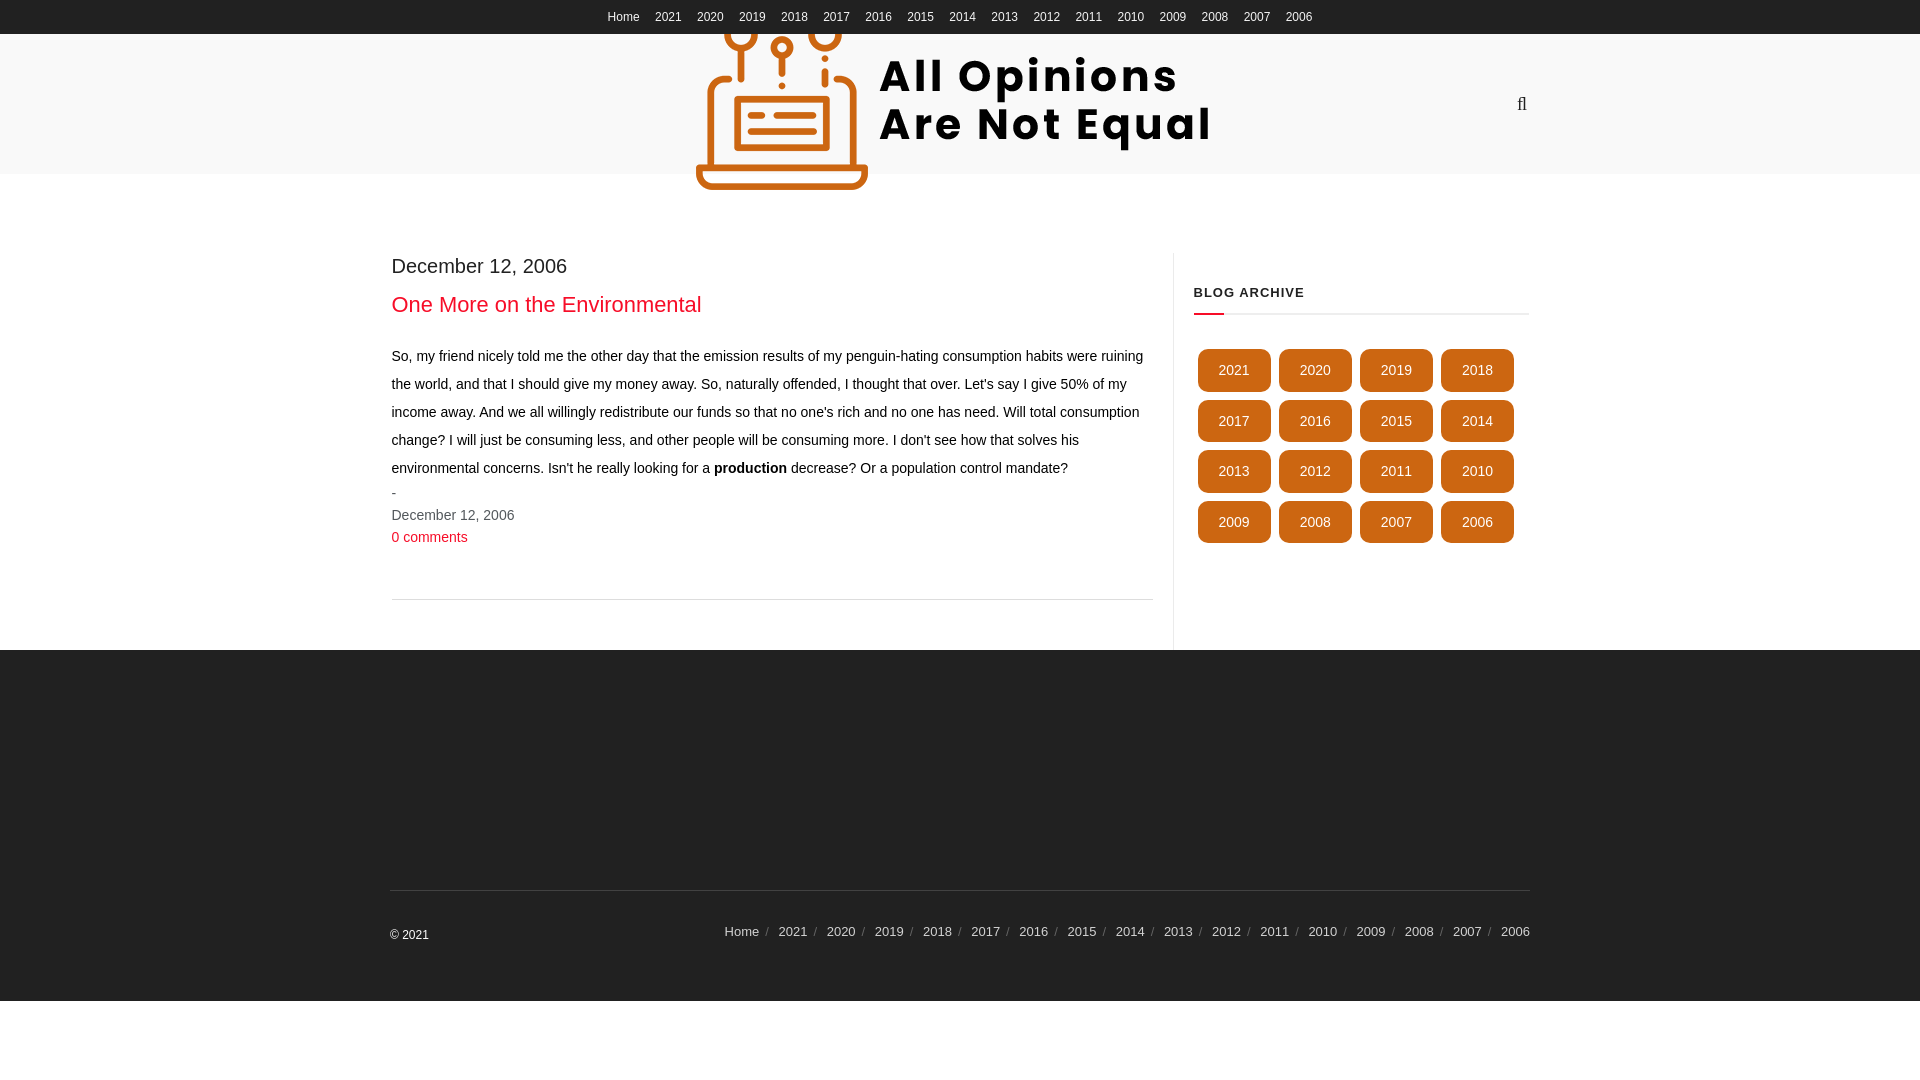 The width and height of the screenshot is (1920, 1080). I want to click on 2019, so click(1396, 369).